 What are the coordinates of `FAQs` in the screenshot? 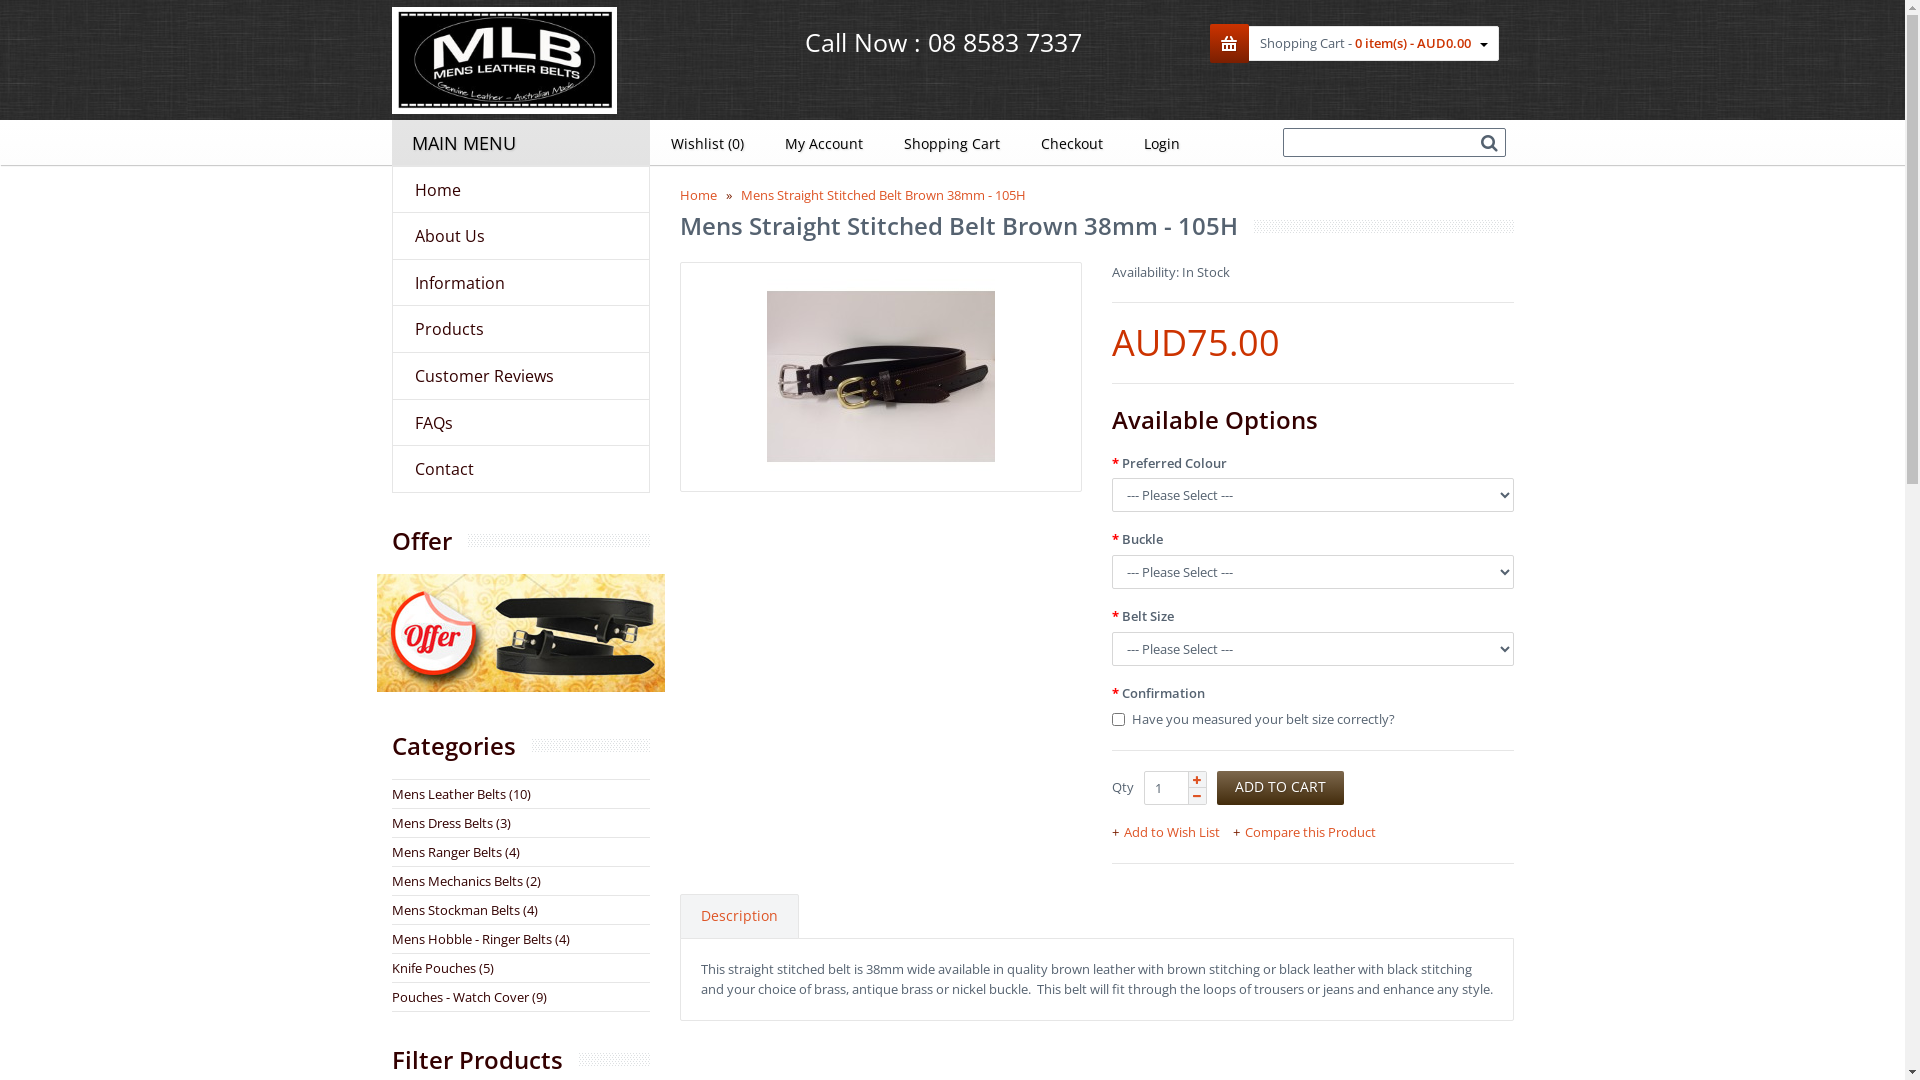 It's located at (521, 423).